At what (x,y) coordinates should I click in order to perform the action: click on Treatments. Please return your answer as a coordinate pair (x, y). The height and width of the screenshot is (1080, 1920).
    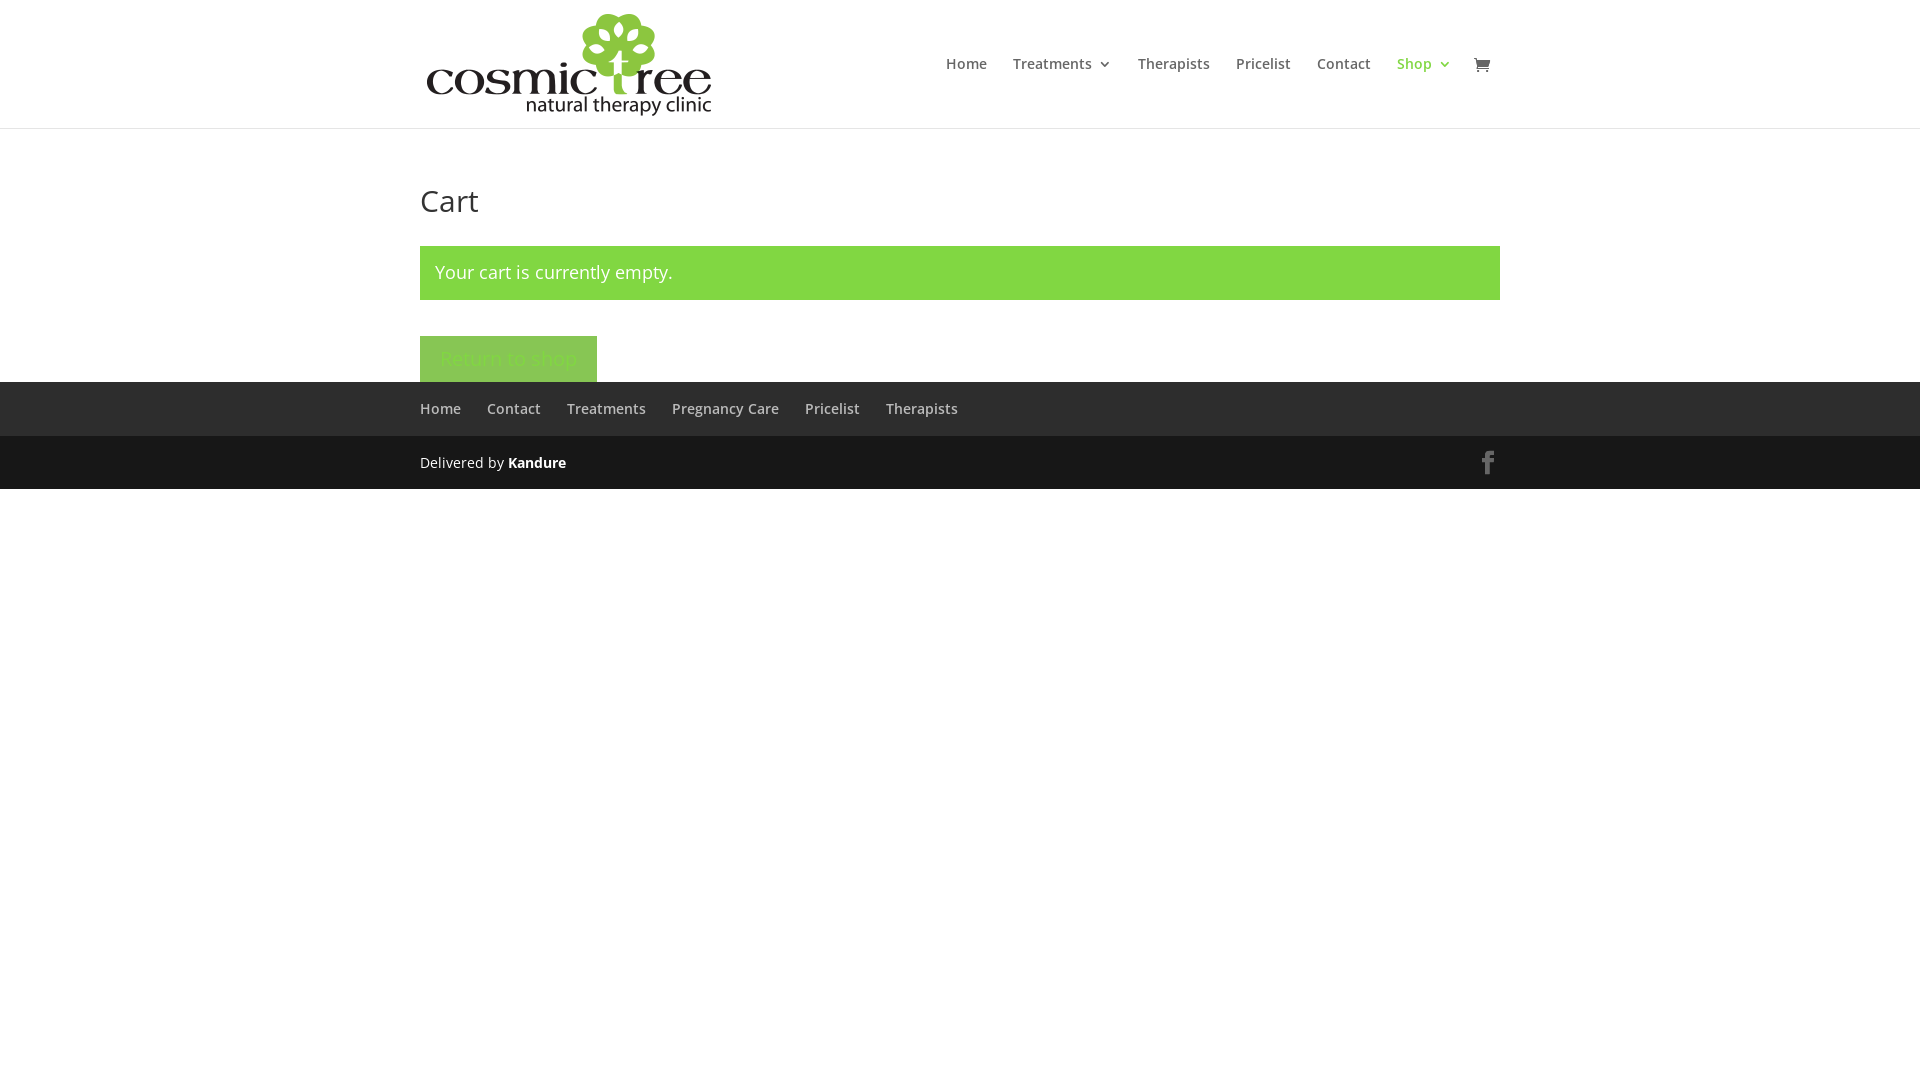
    Looking at the image, I should click on (1062, 92).